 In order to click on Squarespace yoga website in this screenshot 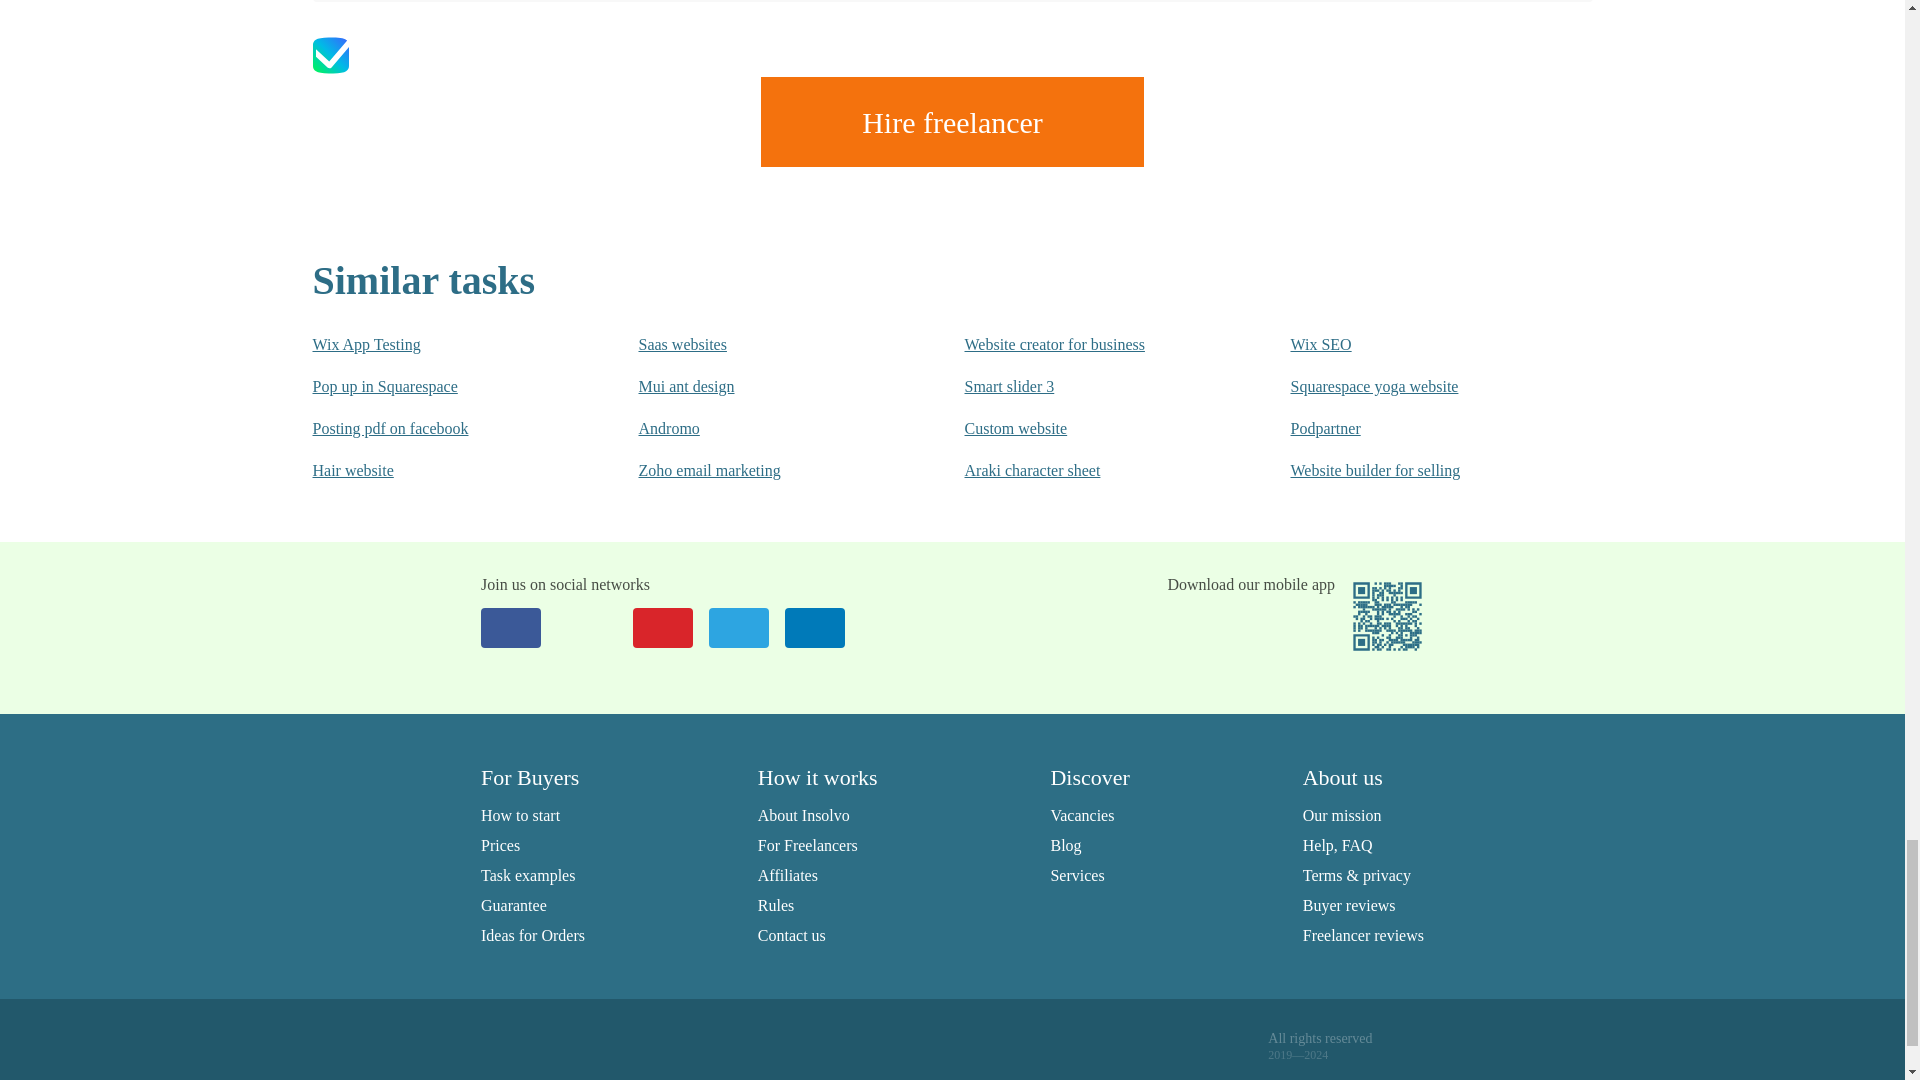, I will do `click(1413, 386)`.